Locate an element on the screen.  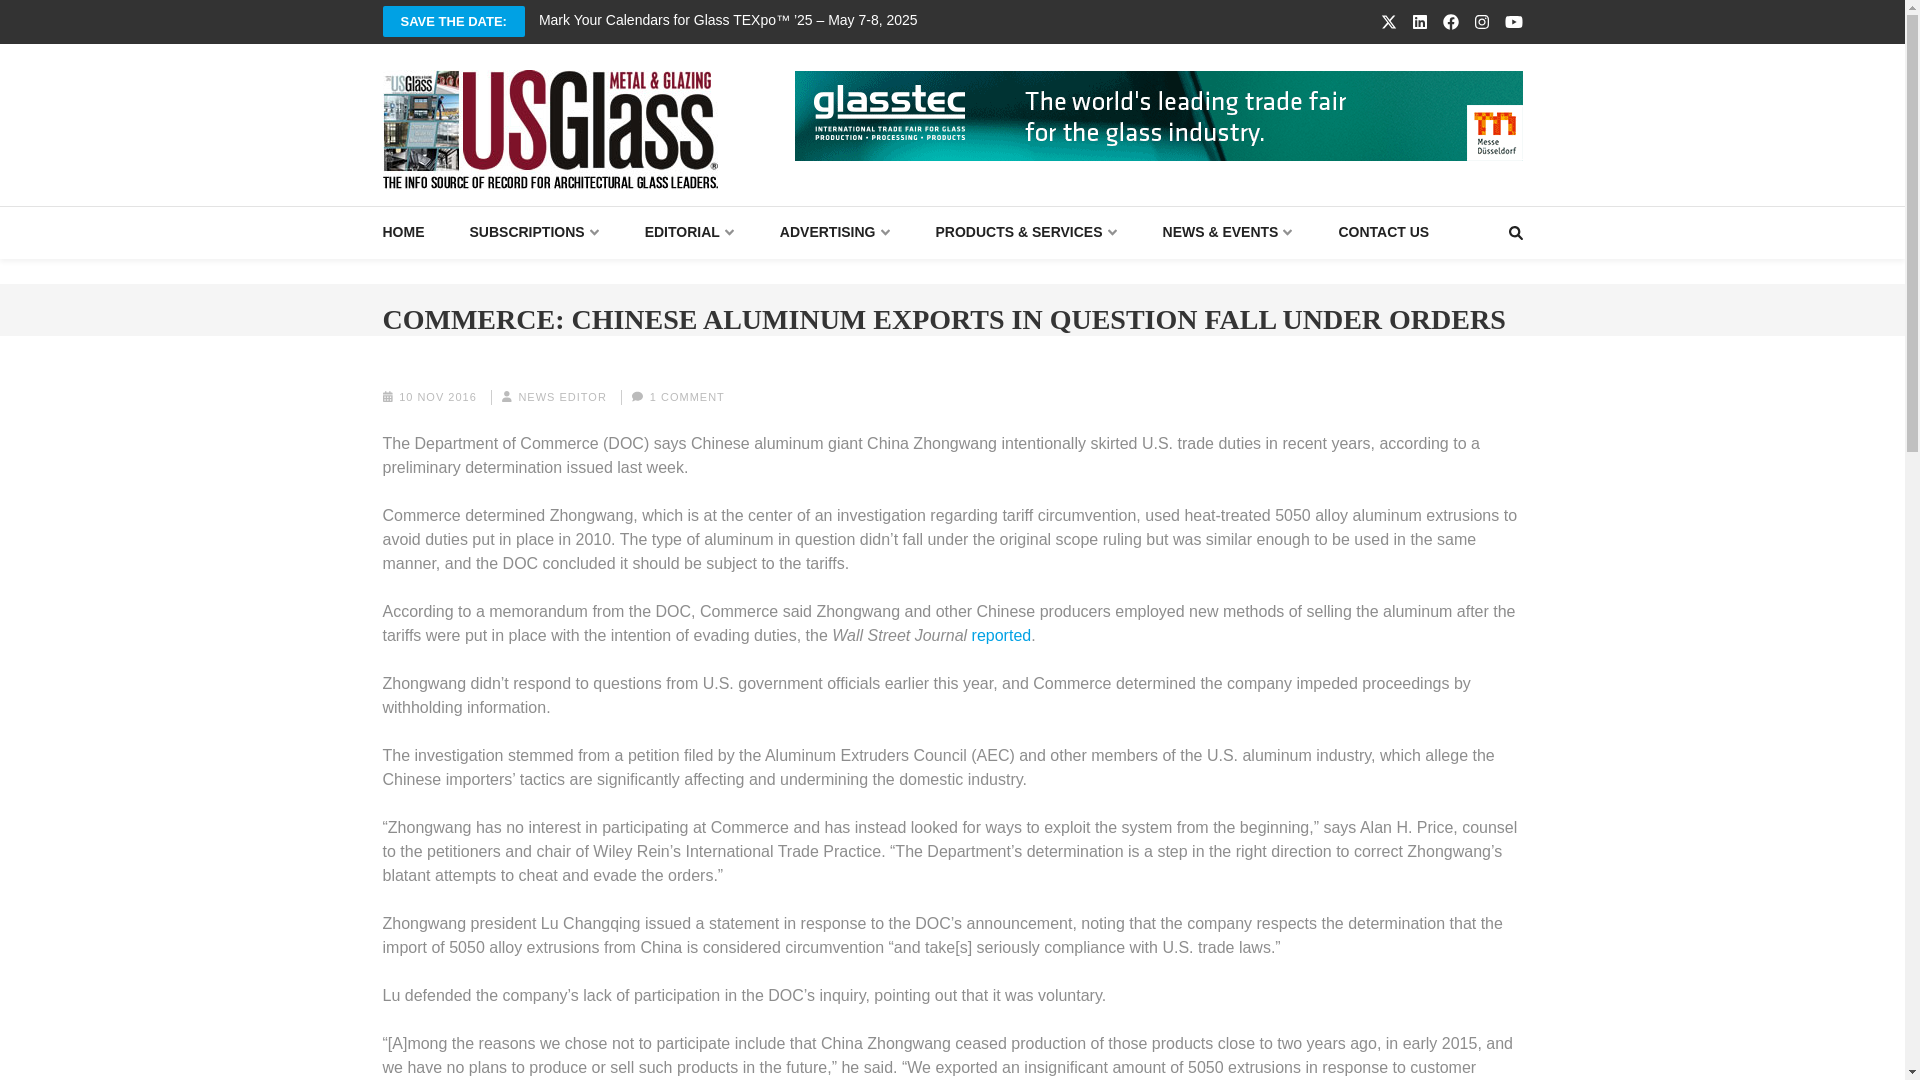
HOME is located at coordinates (403, 232).